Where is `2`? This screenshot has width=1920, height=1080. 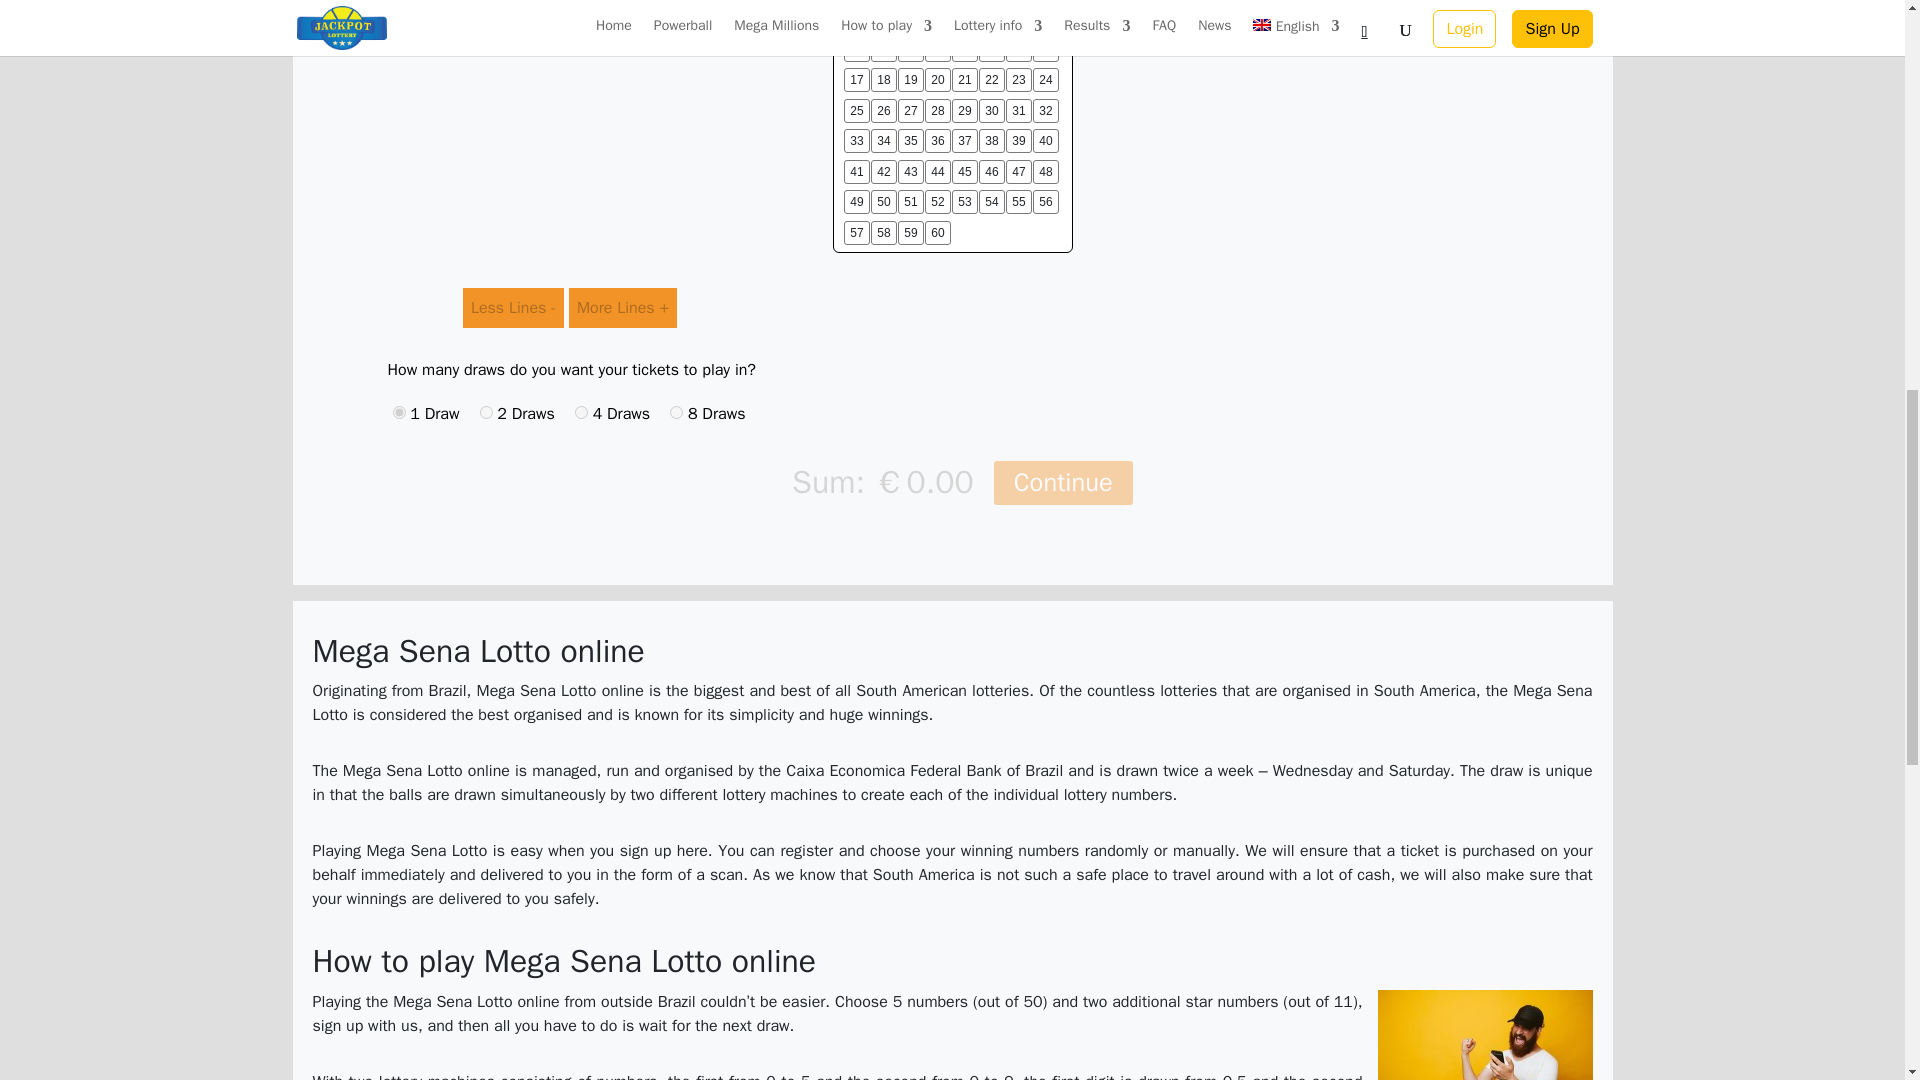 2 is located at coordinates (486, 412).